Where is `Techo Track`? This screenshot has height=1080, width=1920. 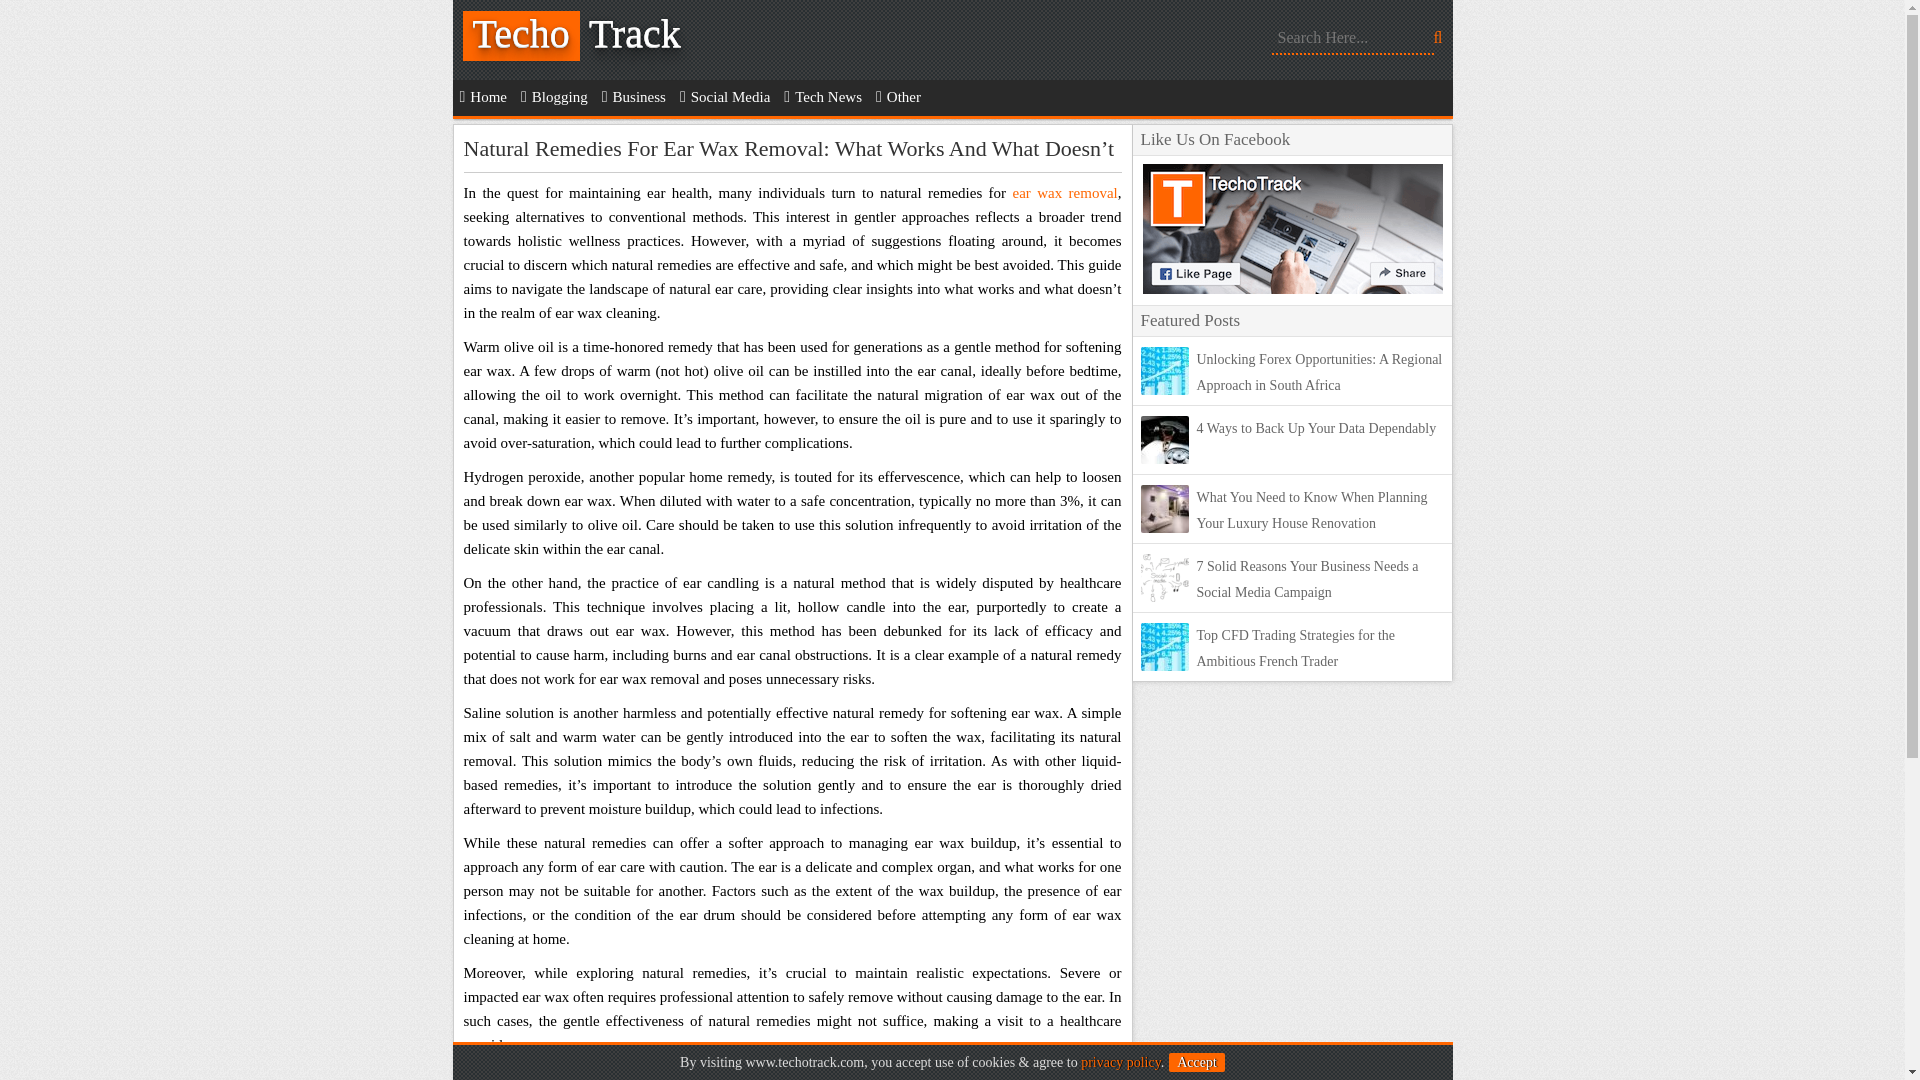
Techo Track is located at coordinates (602, 40).